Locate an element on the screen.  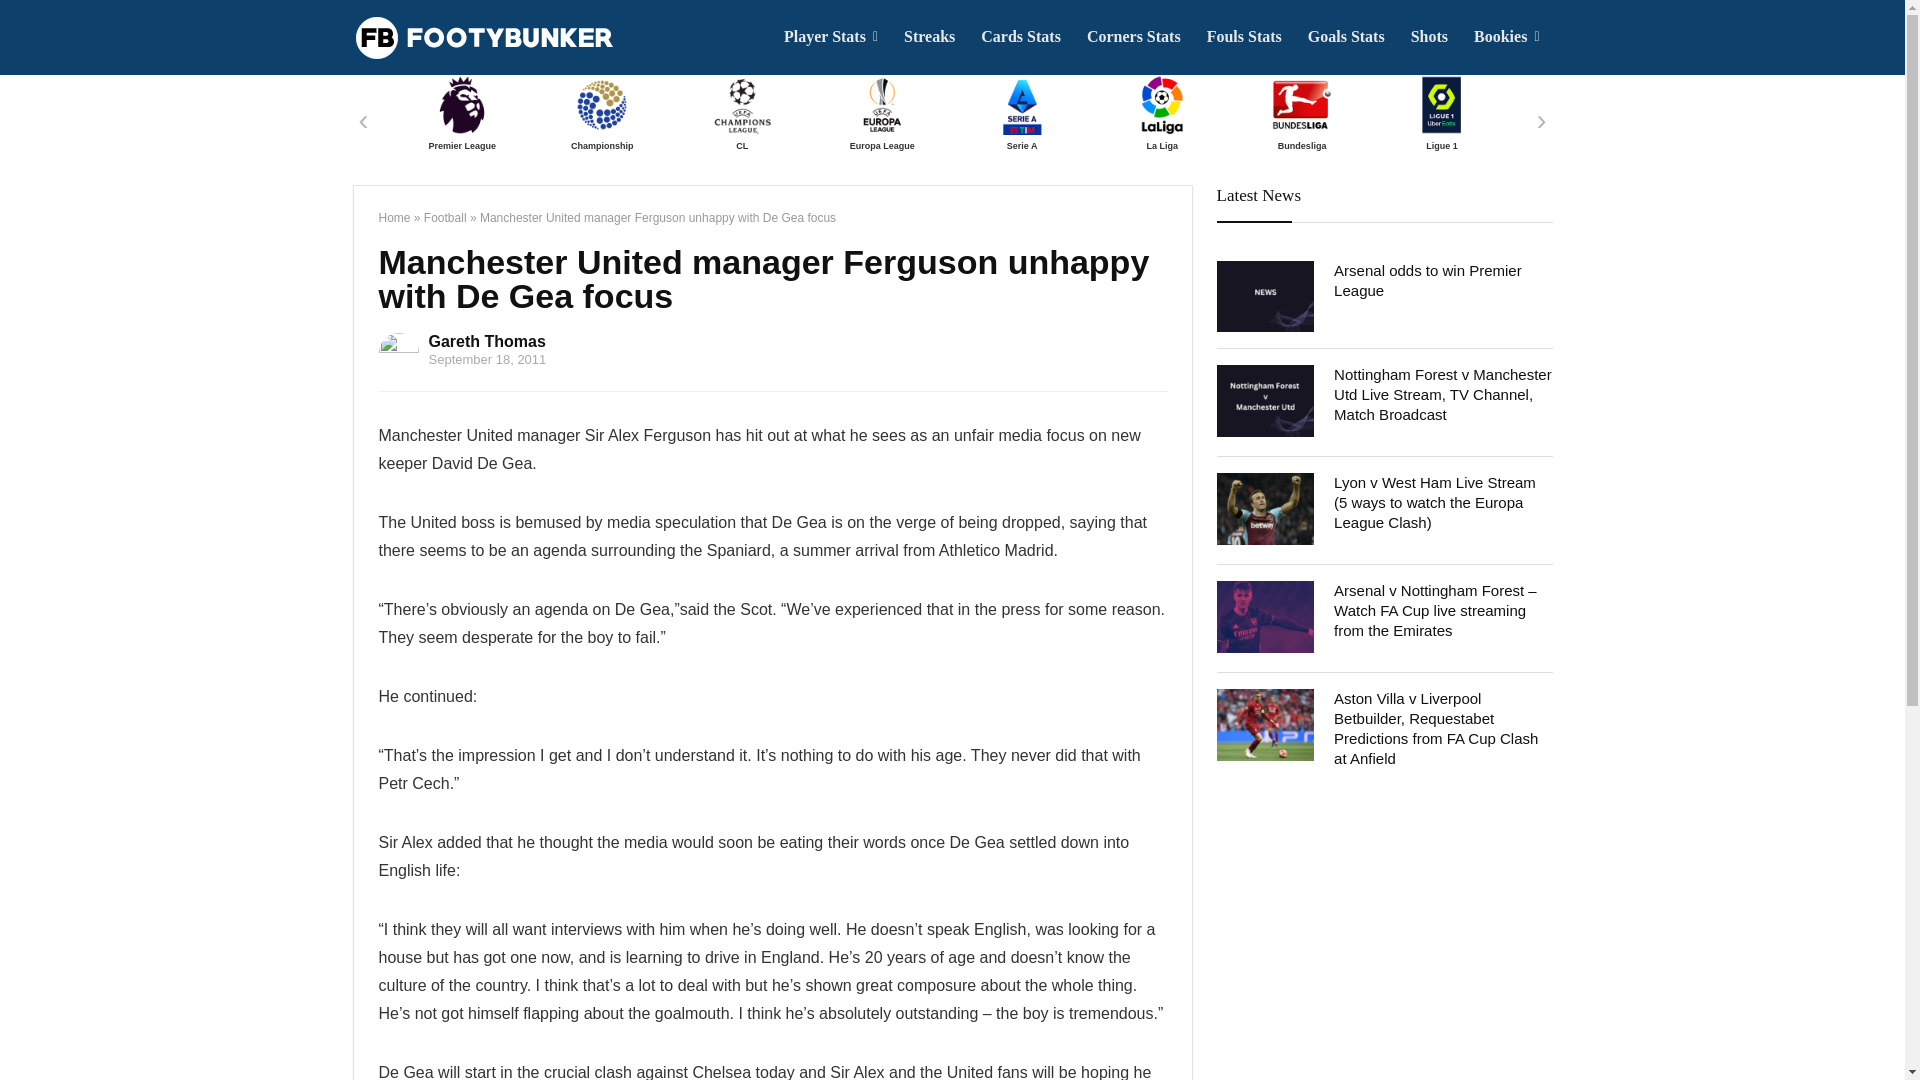
Corners Stats is located at coordinates (1134, 37).